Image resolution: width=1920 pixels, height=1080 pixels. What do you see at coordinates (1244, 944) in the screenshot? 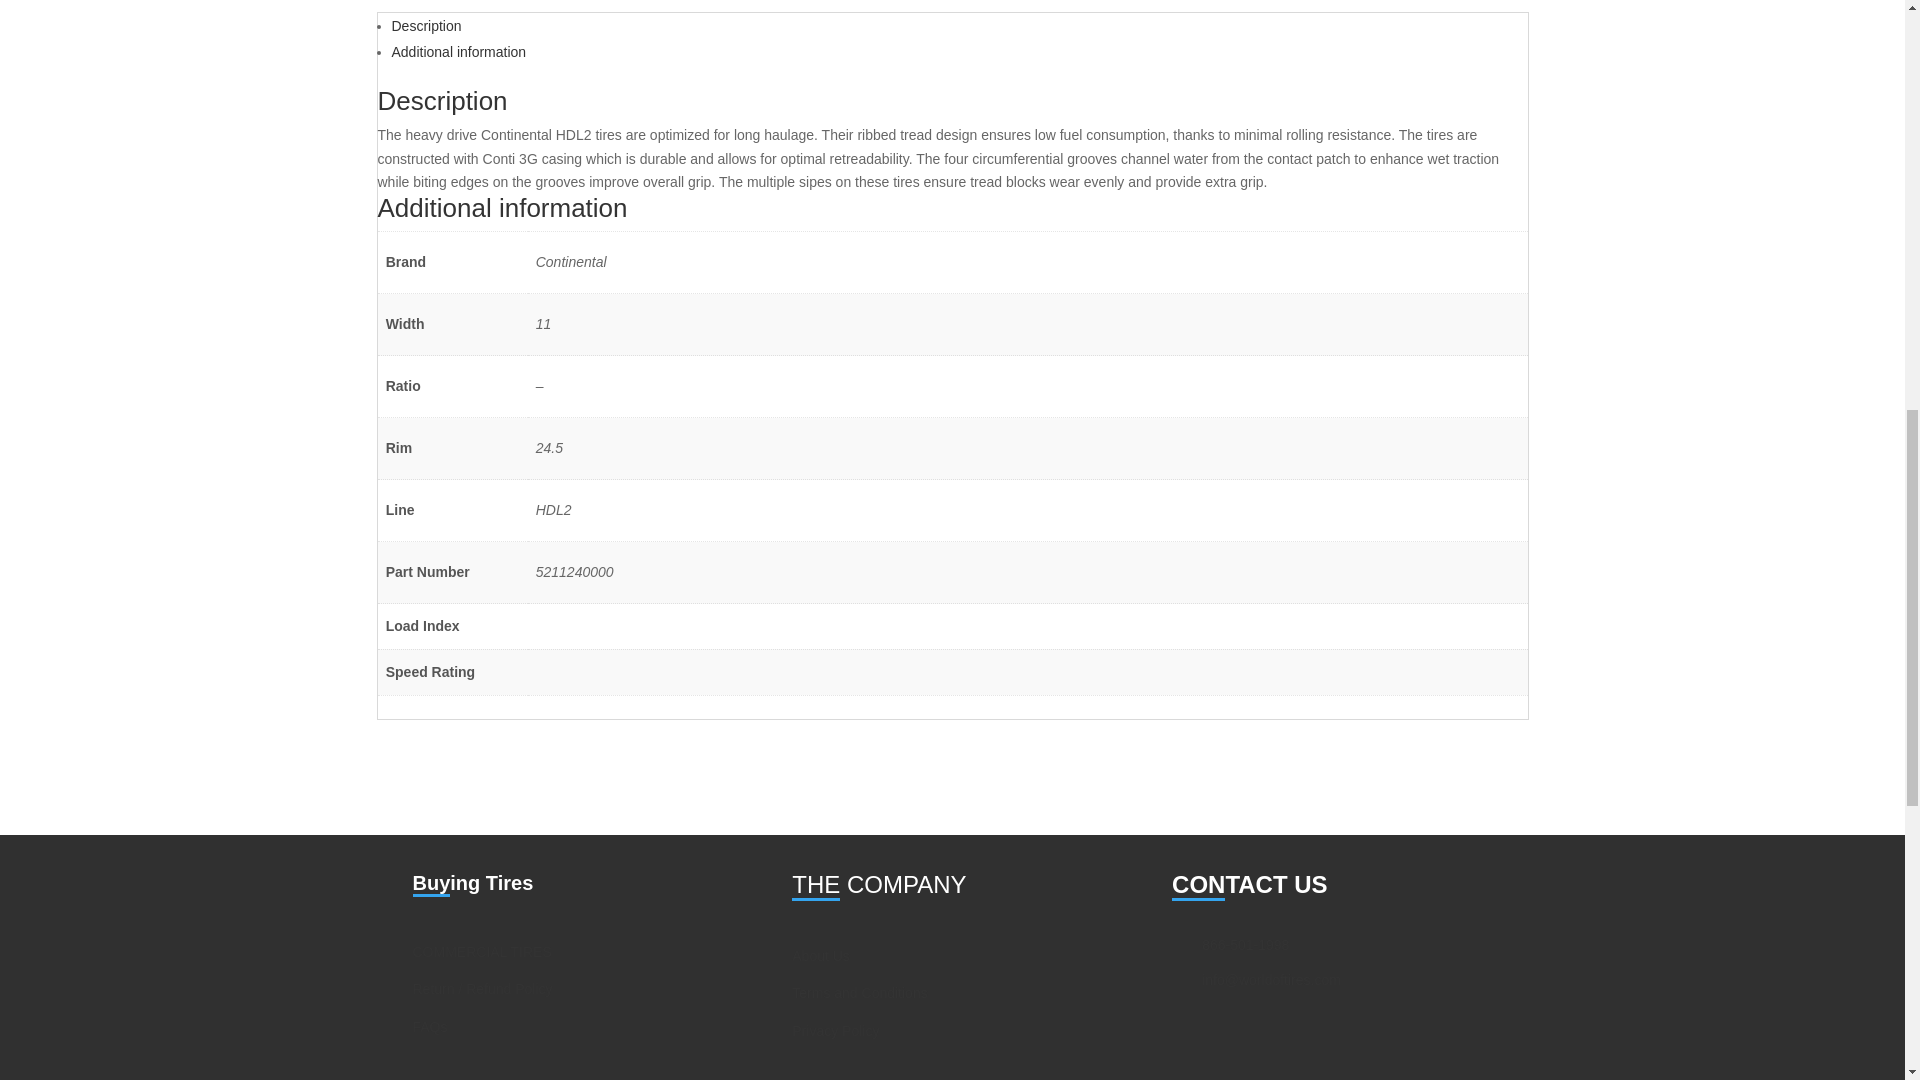
I see `866-501-1998` at bounding box center [1244, 944].